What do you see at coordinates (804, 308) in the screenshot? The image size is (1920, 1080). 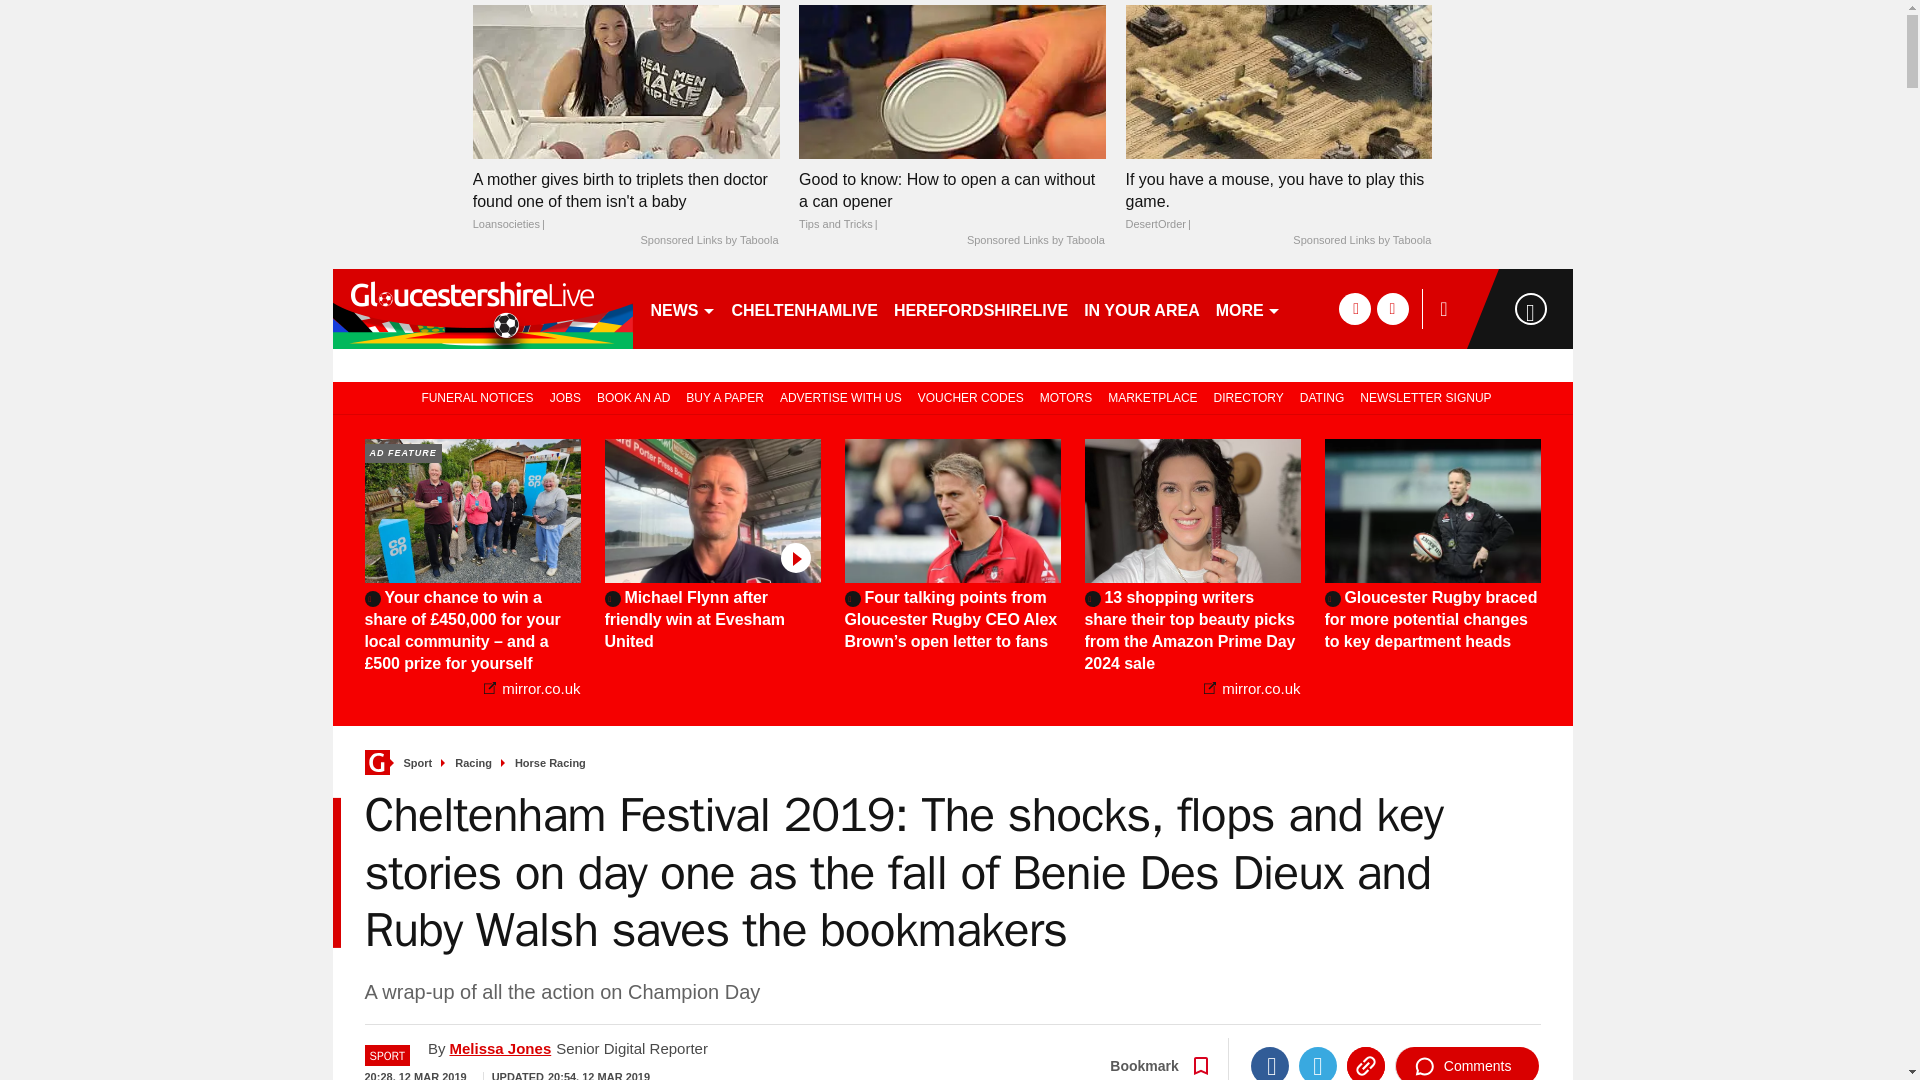 I see `CHELTENHAMLIVE` at bounding box center [804, 308].